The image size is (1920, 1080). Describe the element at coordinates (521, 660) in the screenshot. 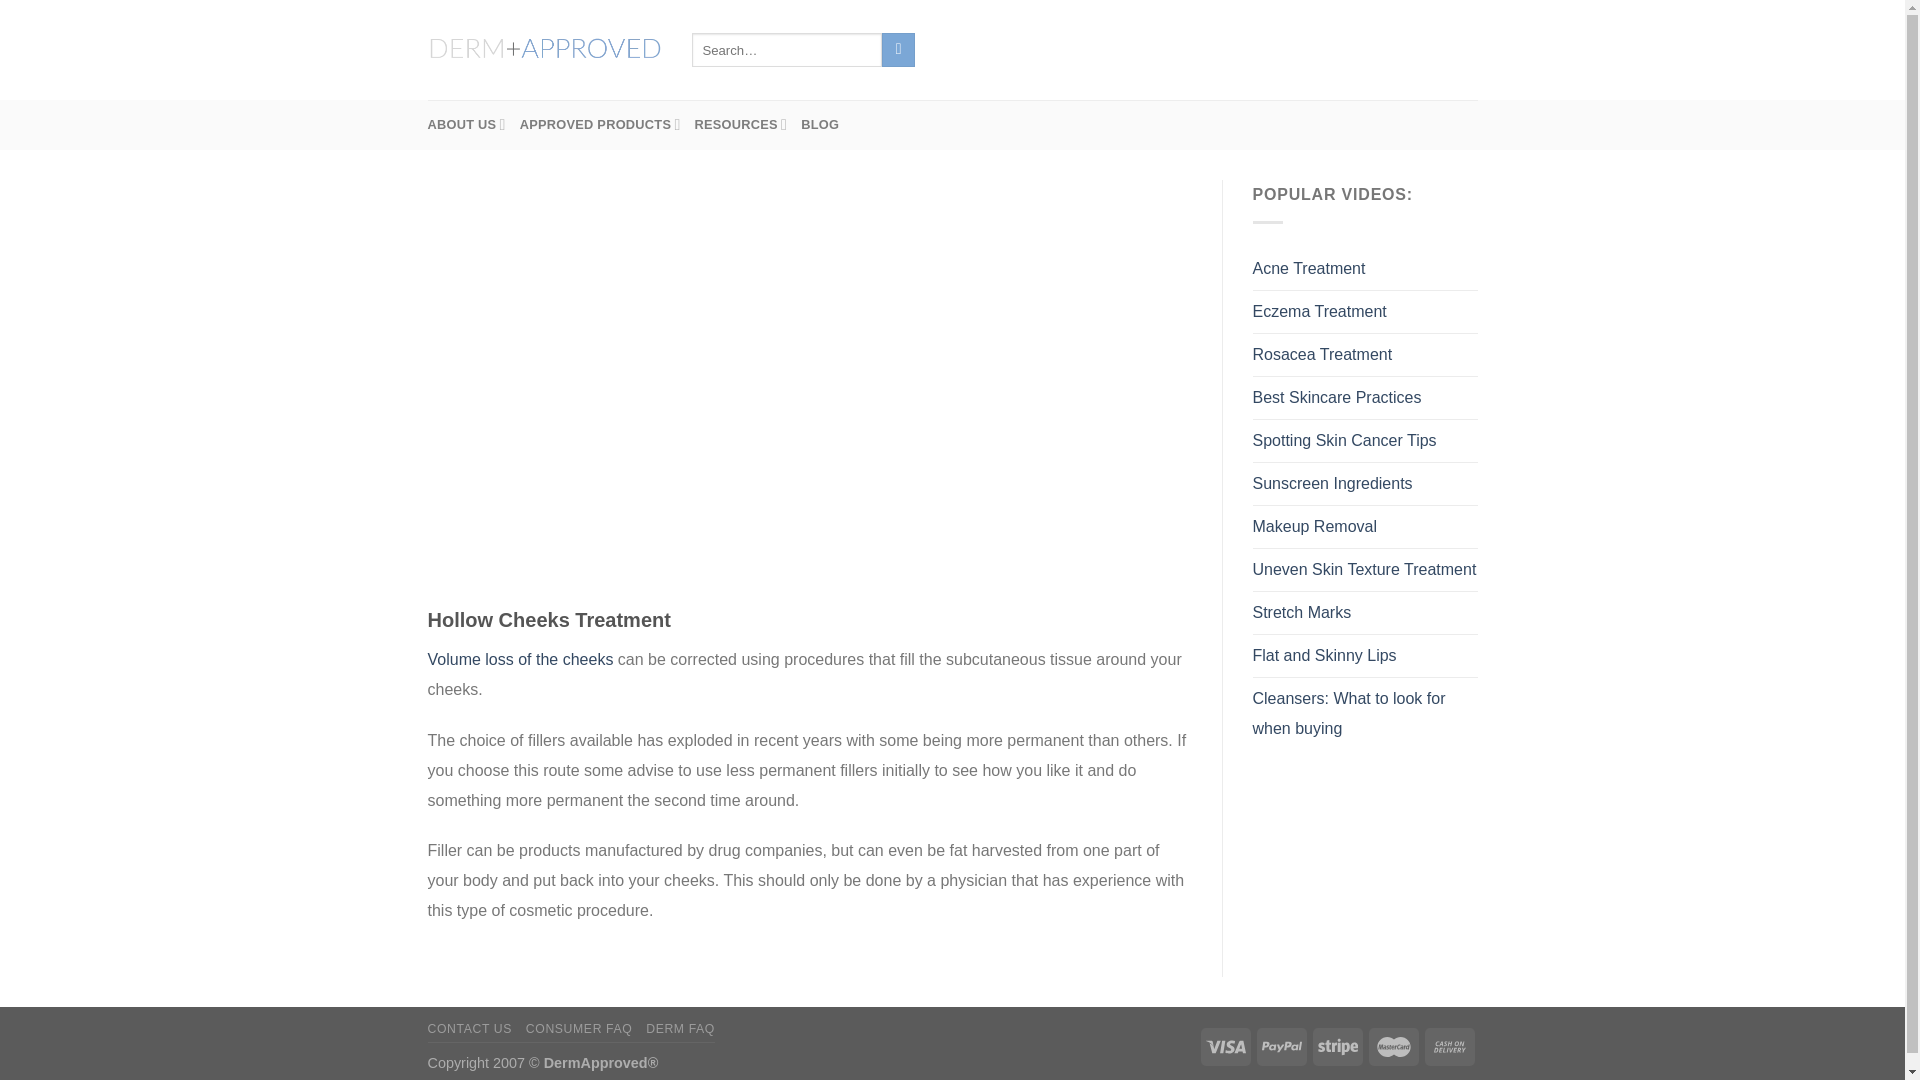

I see `Volume loss of the cheeks` at that location.